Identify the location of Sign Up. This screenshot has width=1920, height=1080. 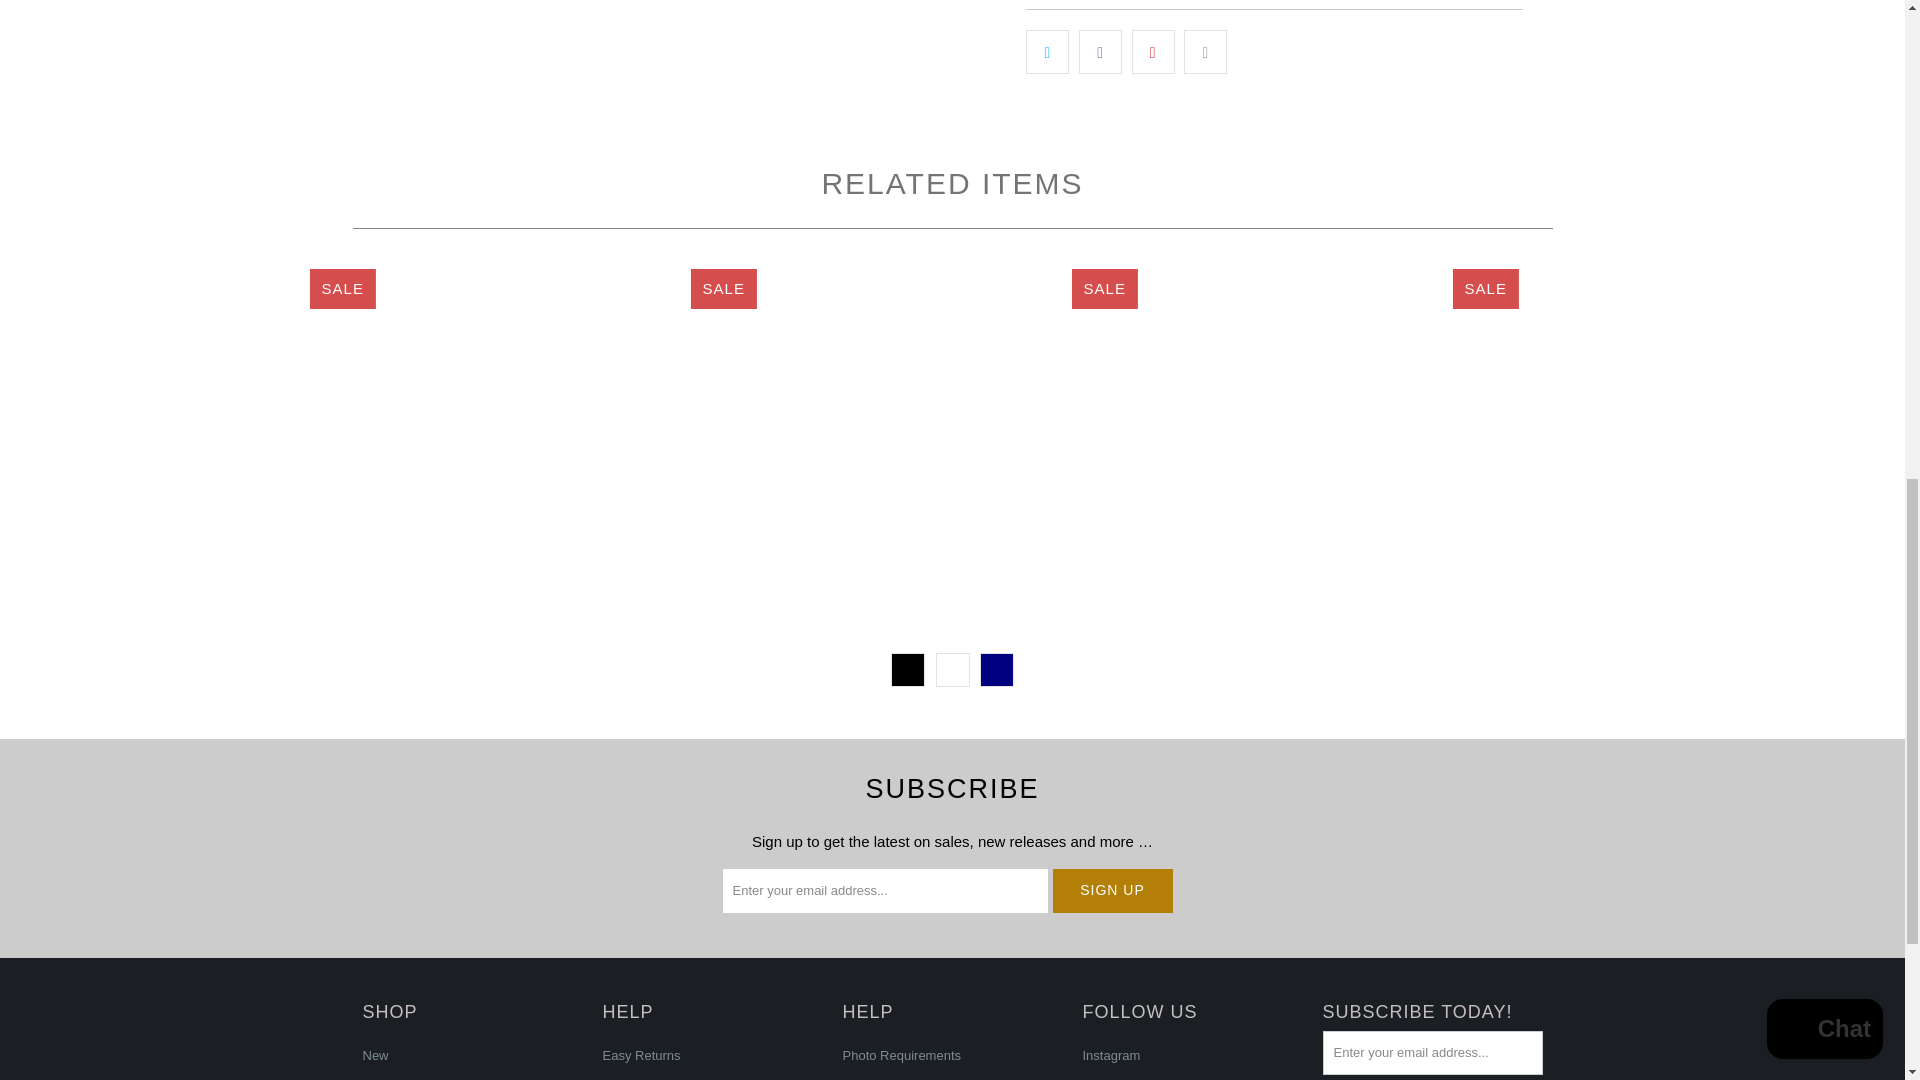
(1112, 890).